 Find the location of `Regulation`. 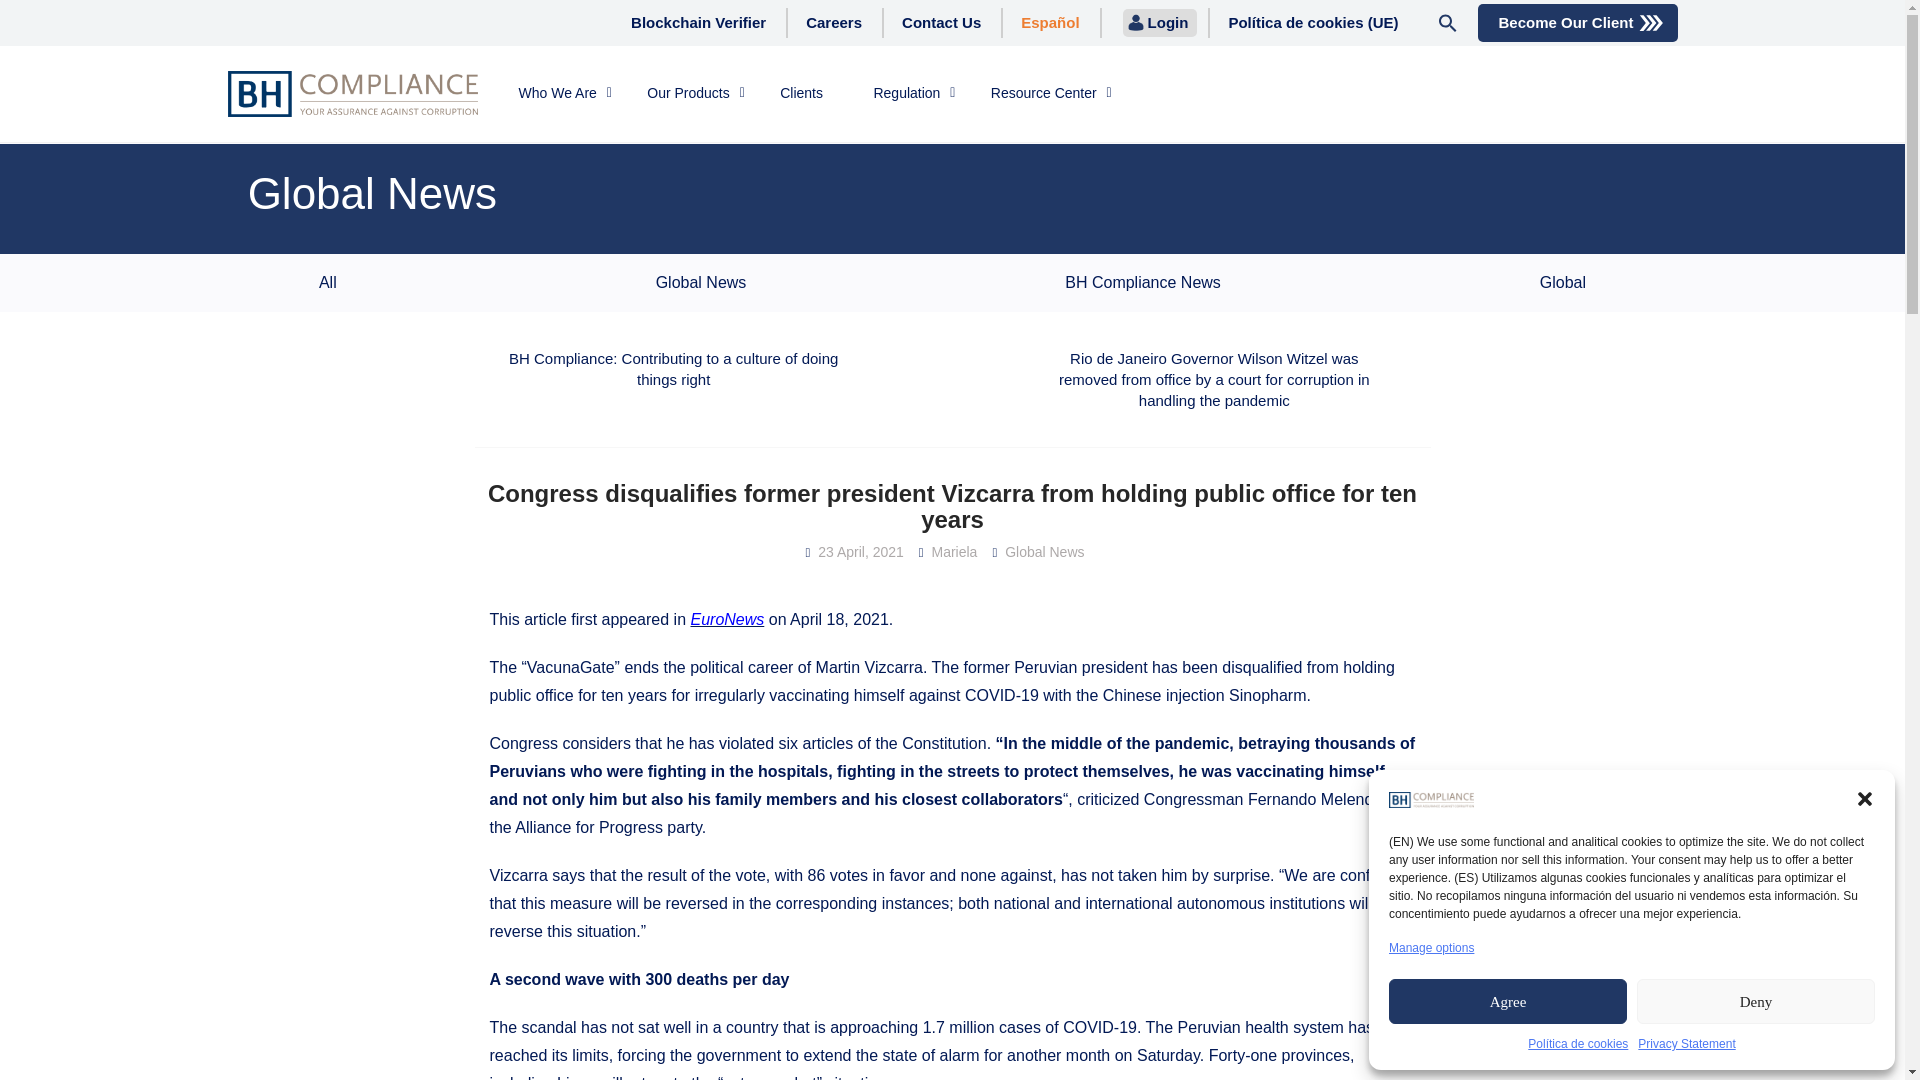

Regulation is located at coordinates (906, 93).